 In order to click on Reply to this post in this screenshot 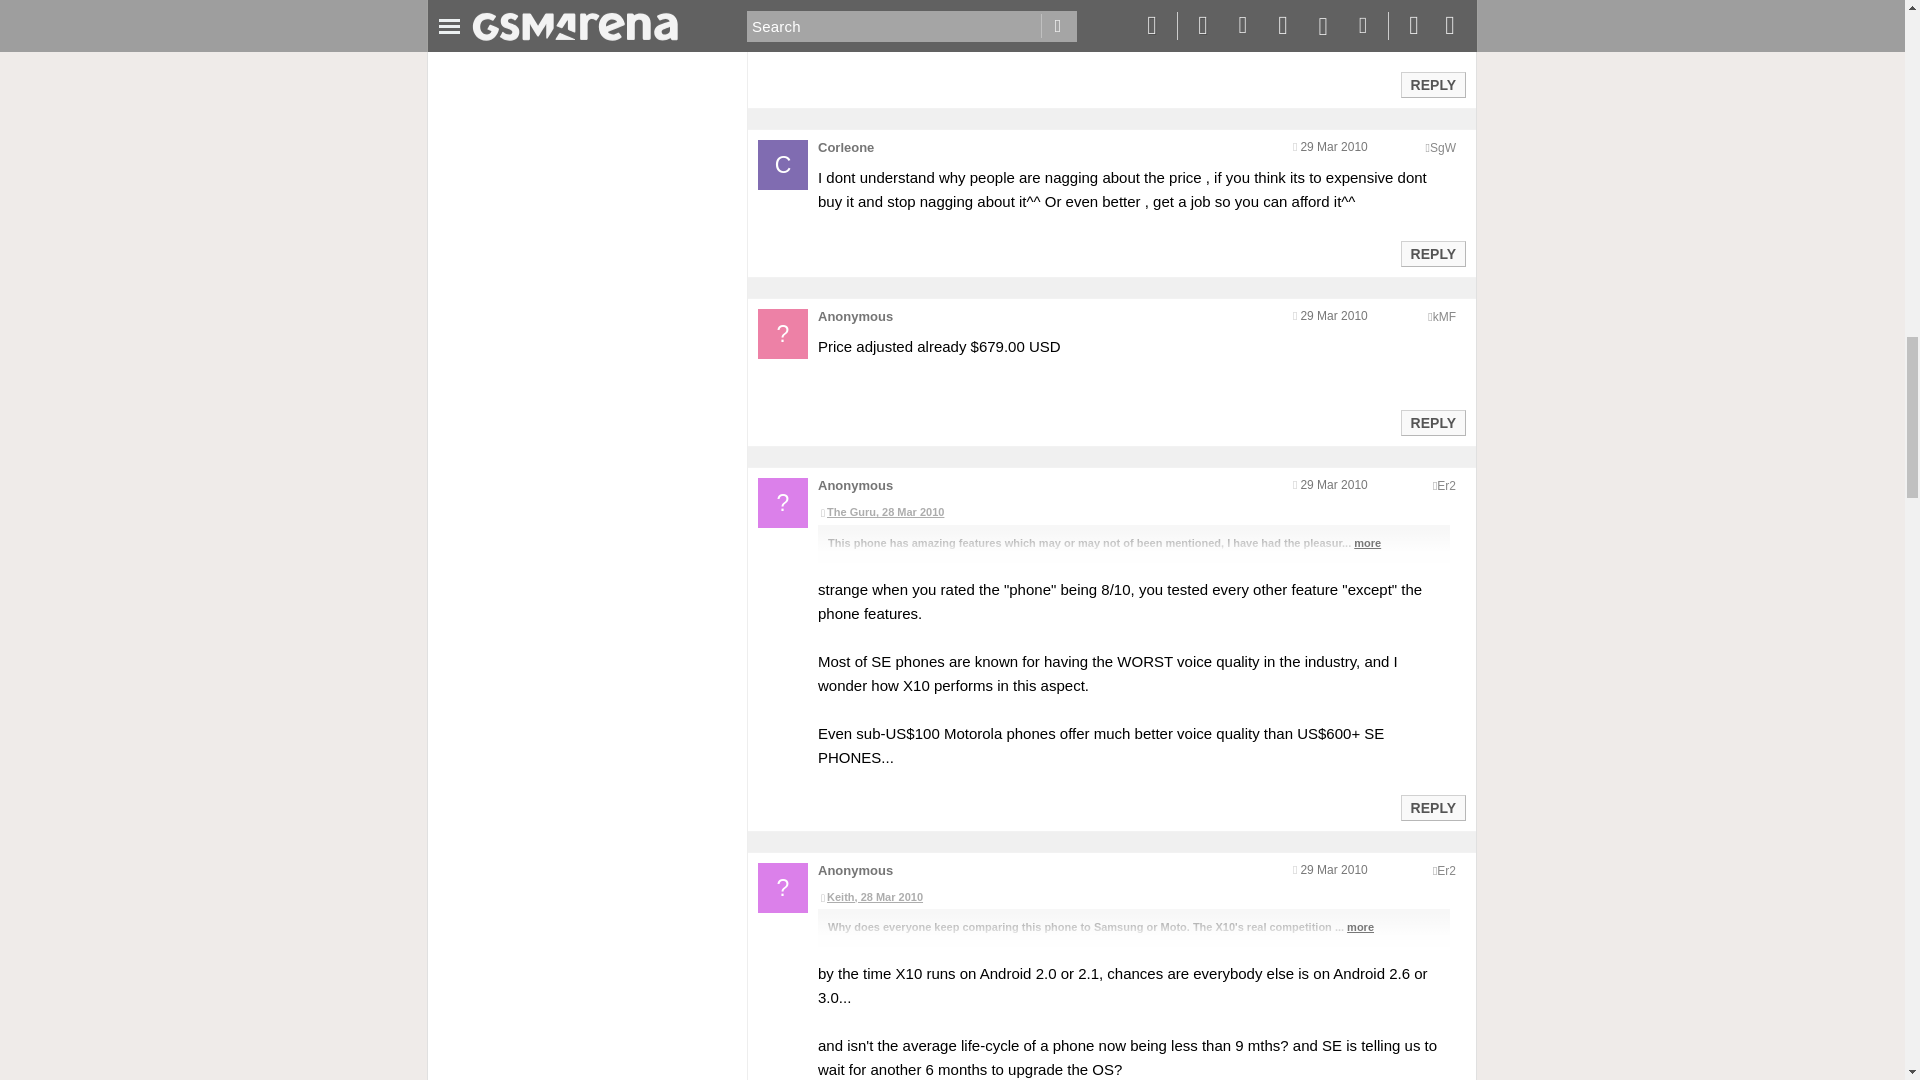, I will do `click(1432, 422)`.